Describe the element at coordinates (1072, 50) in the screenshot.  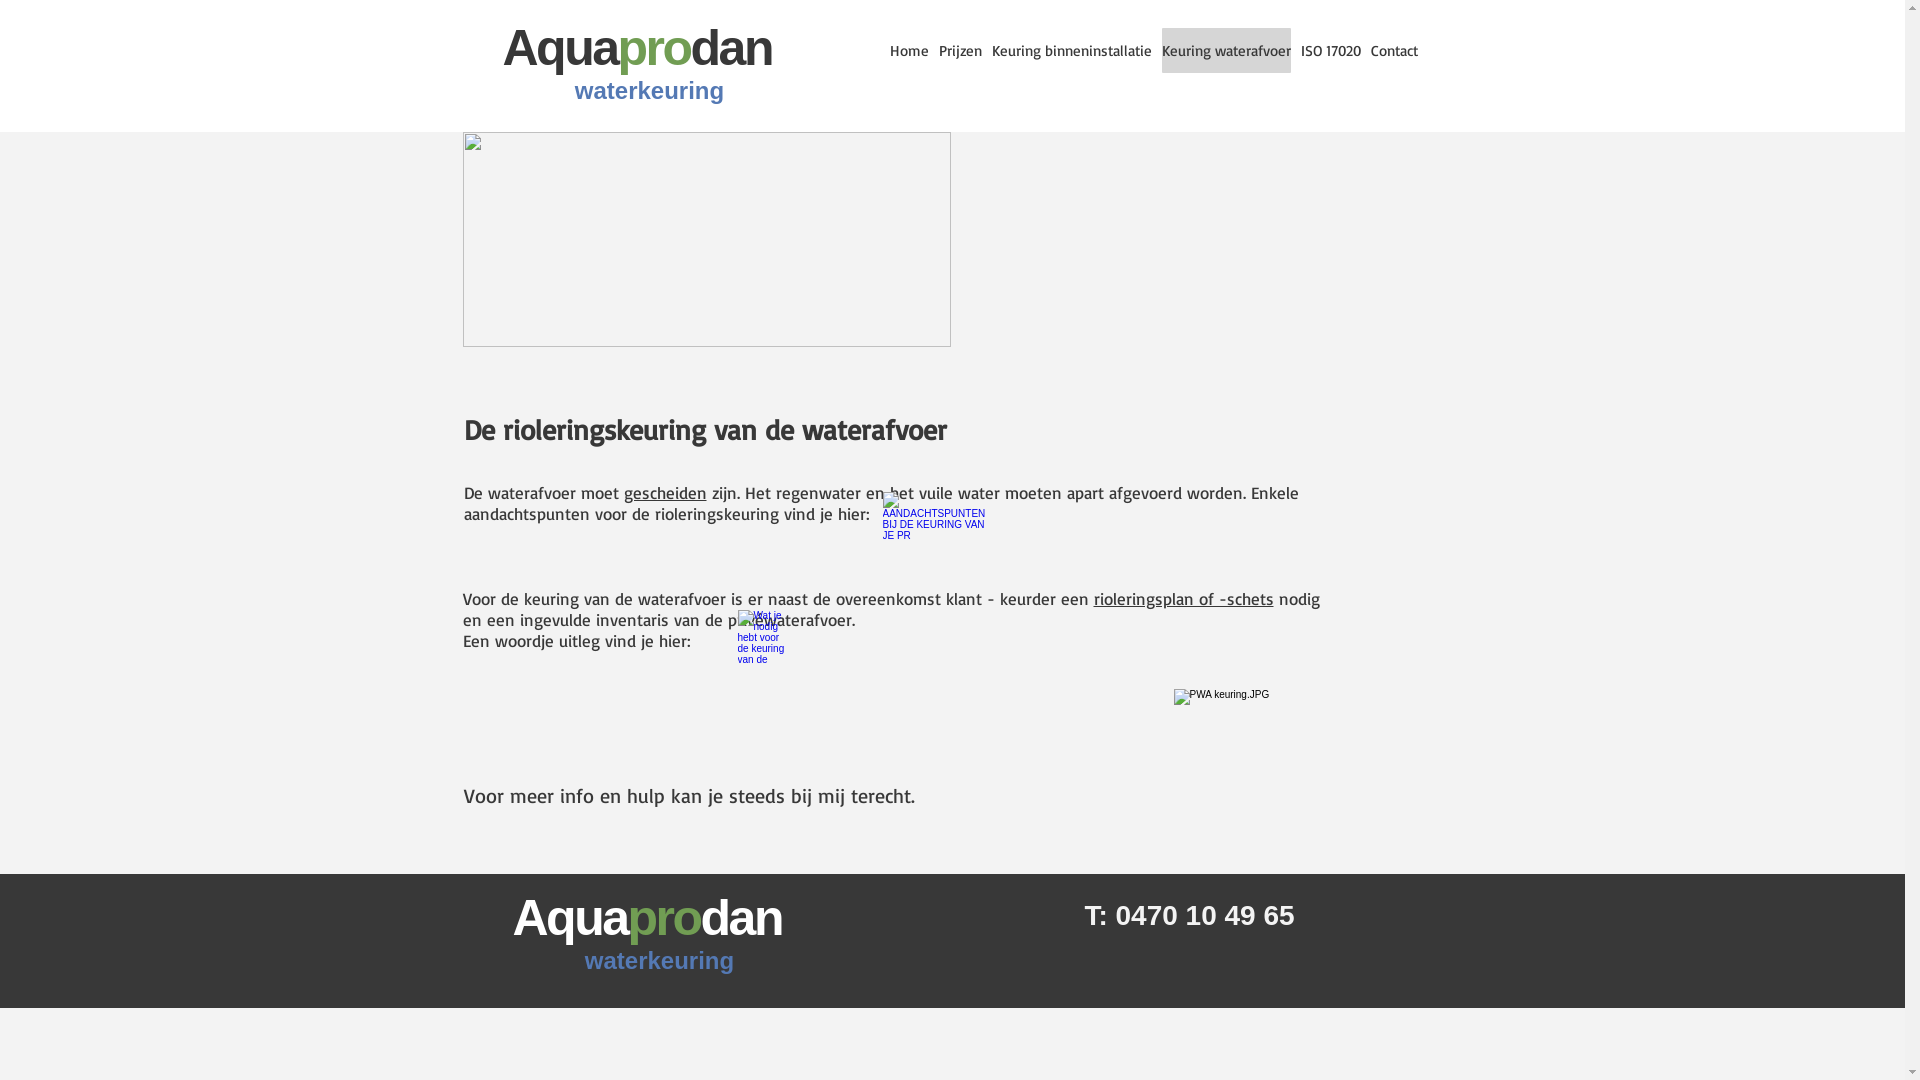
I see `Keuring binneninstallatie` at that location.